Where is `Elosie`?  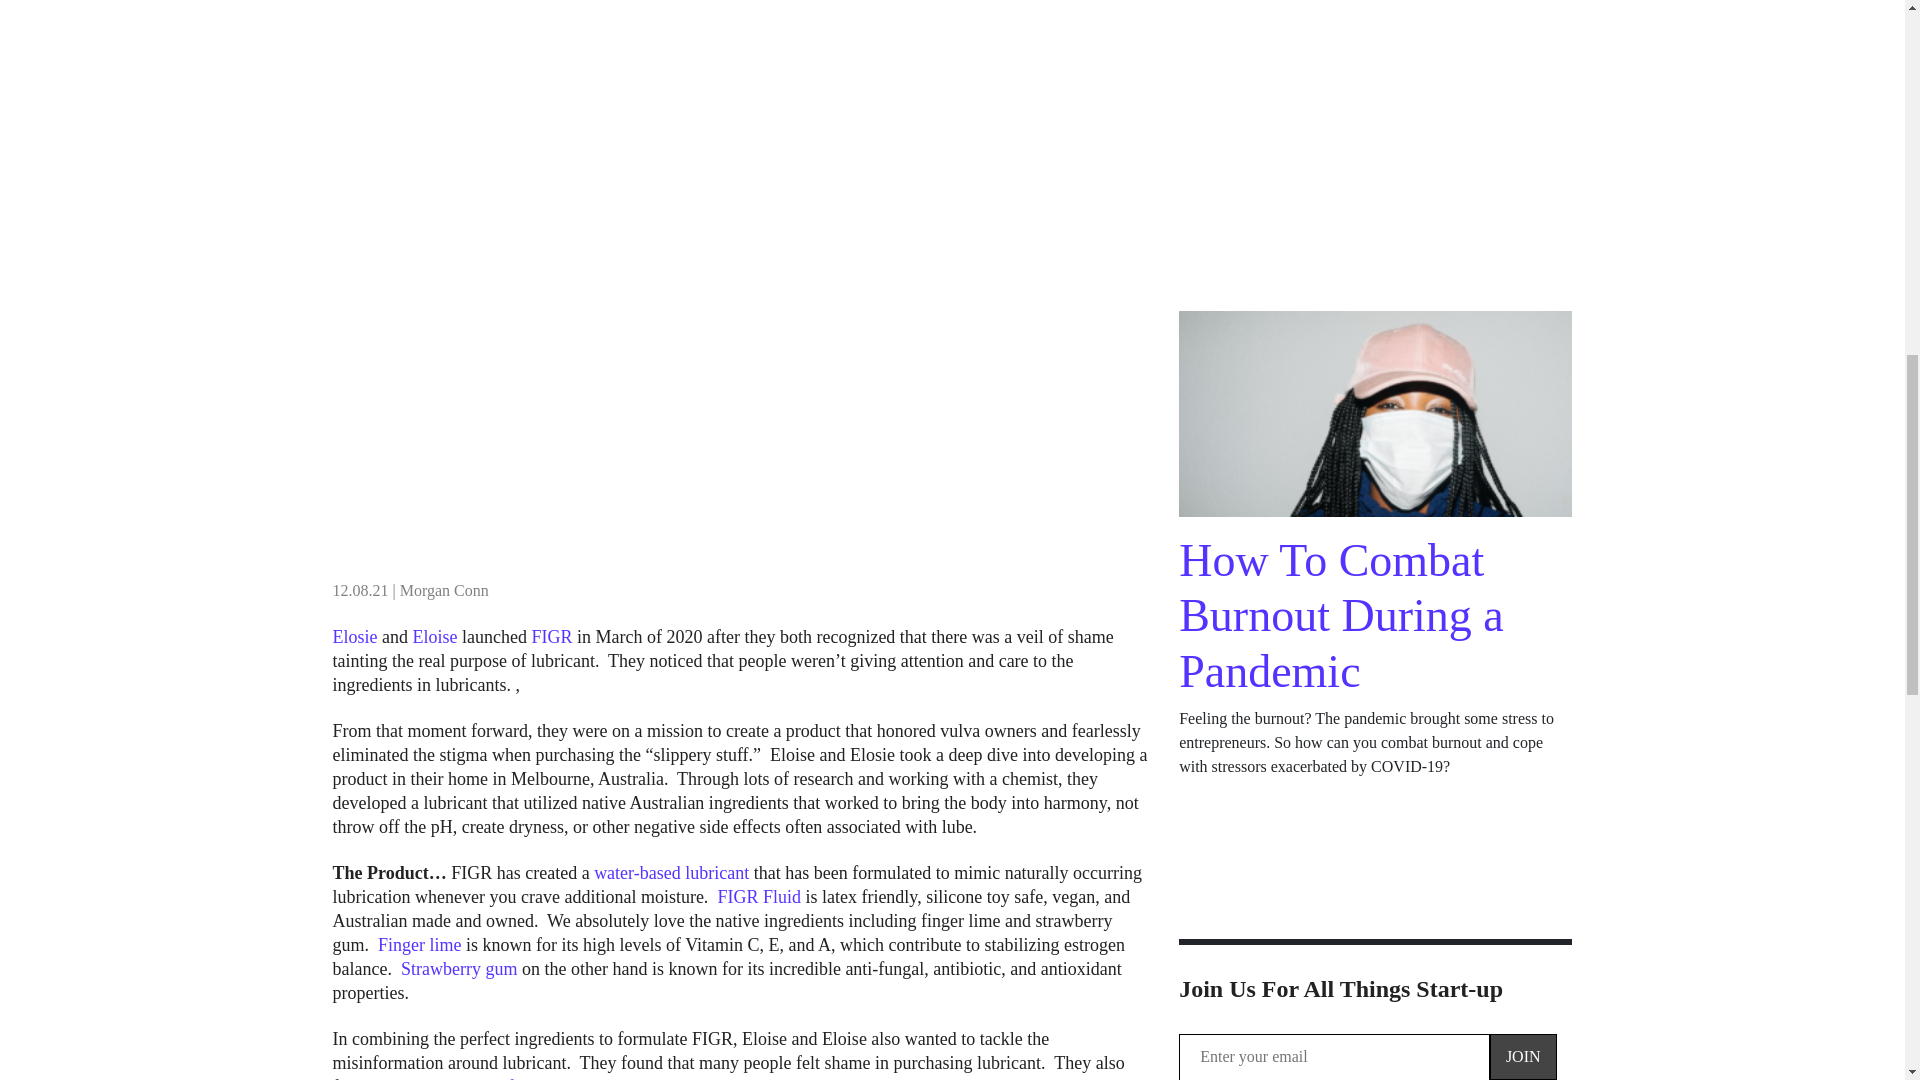 Elosie is located at coordinates (354, 636).